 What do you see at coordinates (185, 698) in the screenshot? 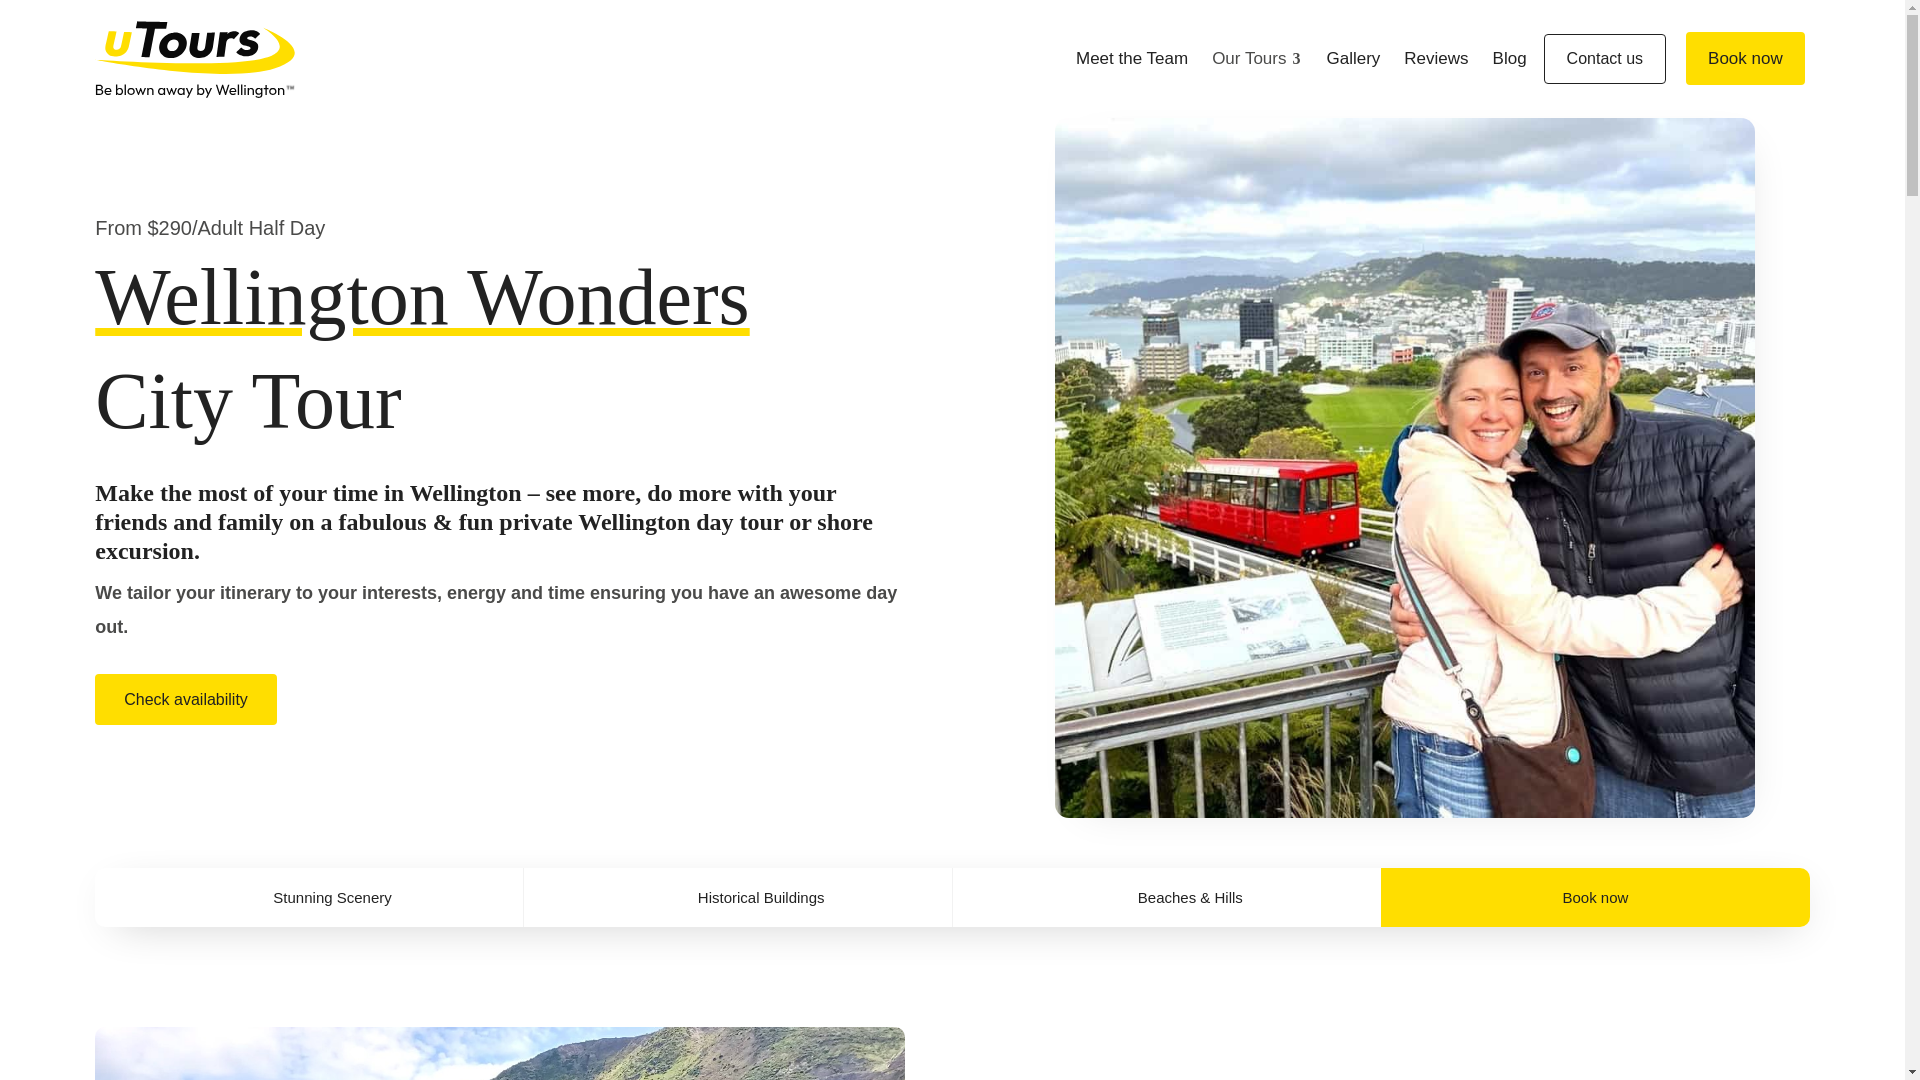
I see `Check availability` at bounding box center [185, 698].